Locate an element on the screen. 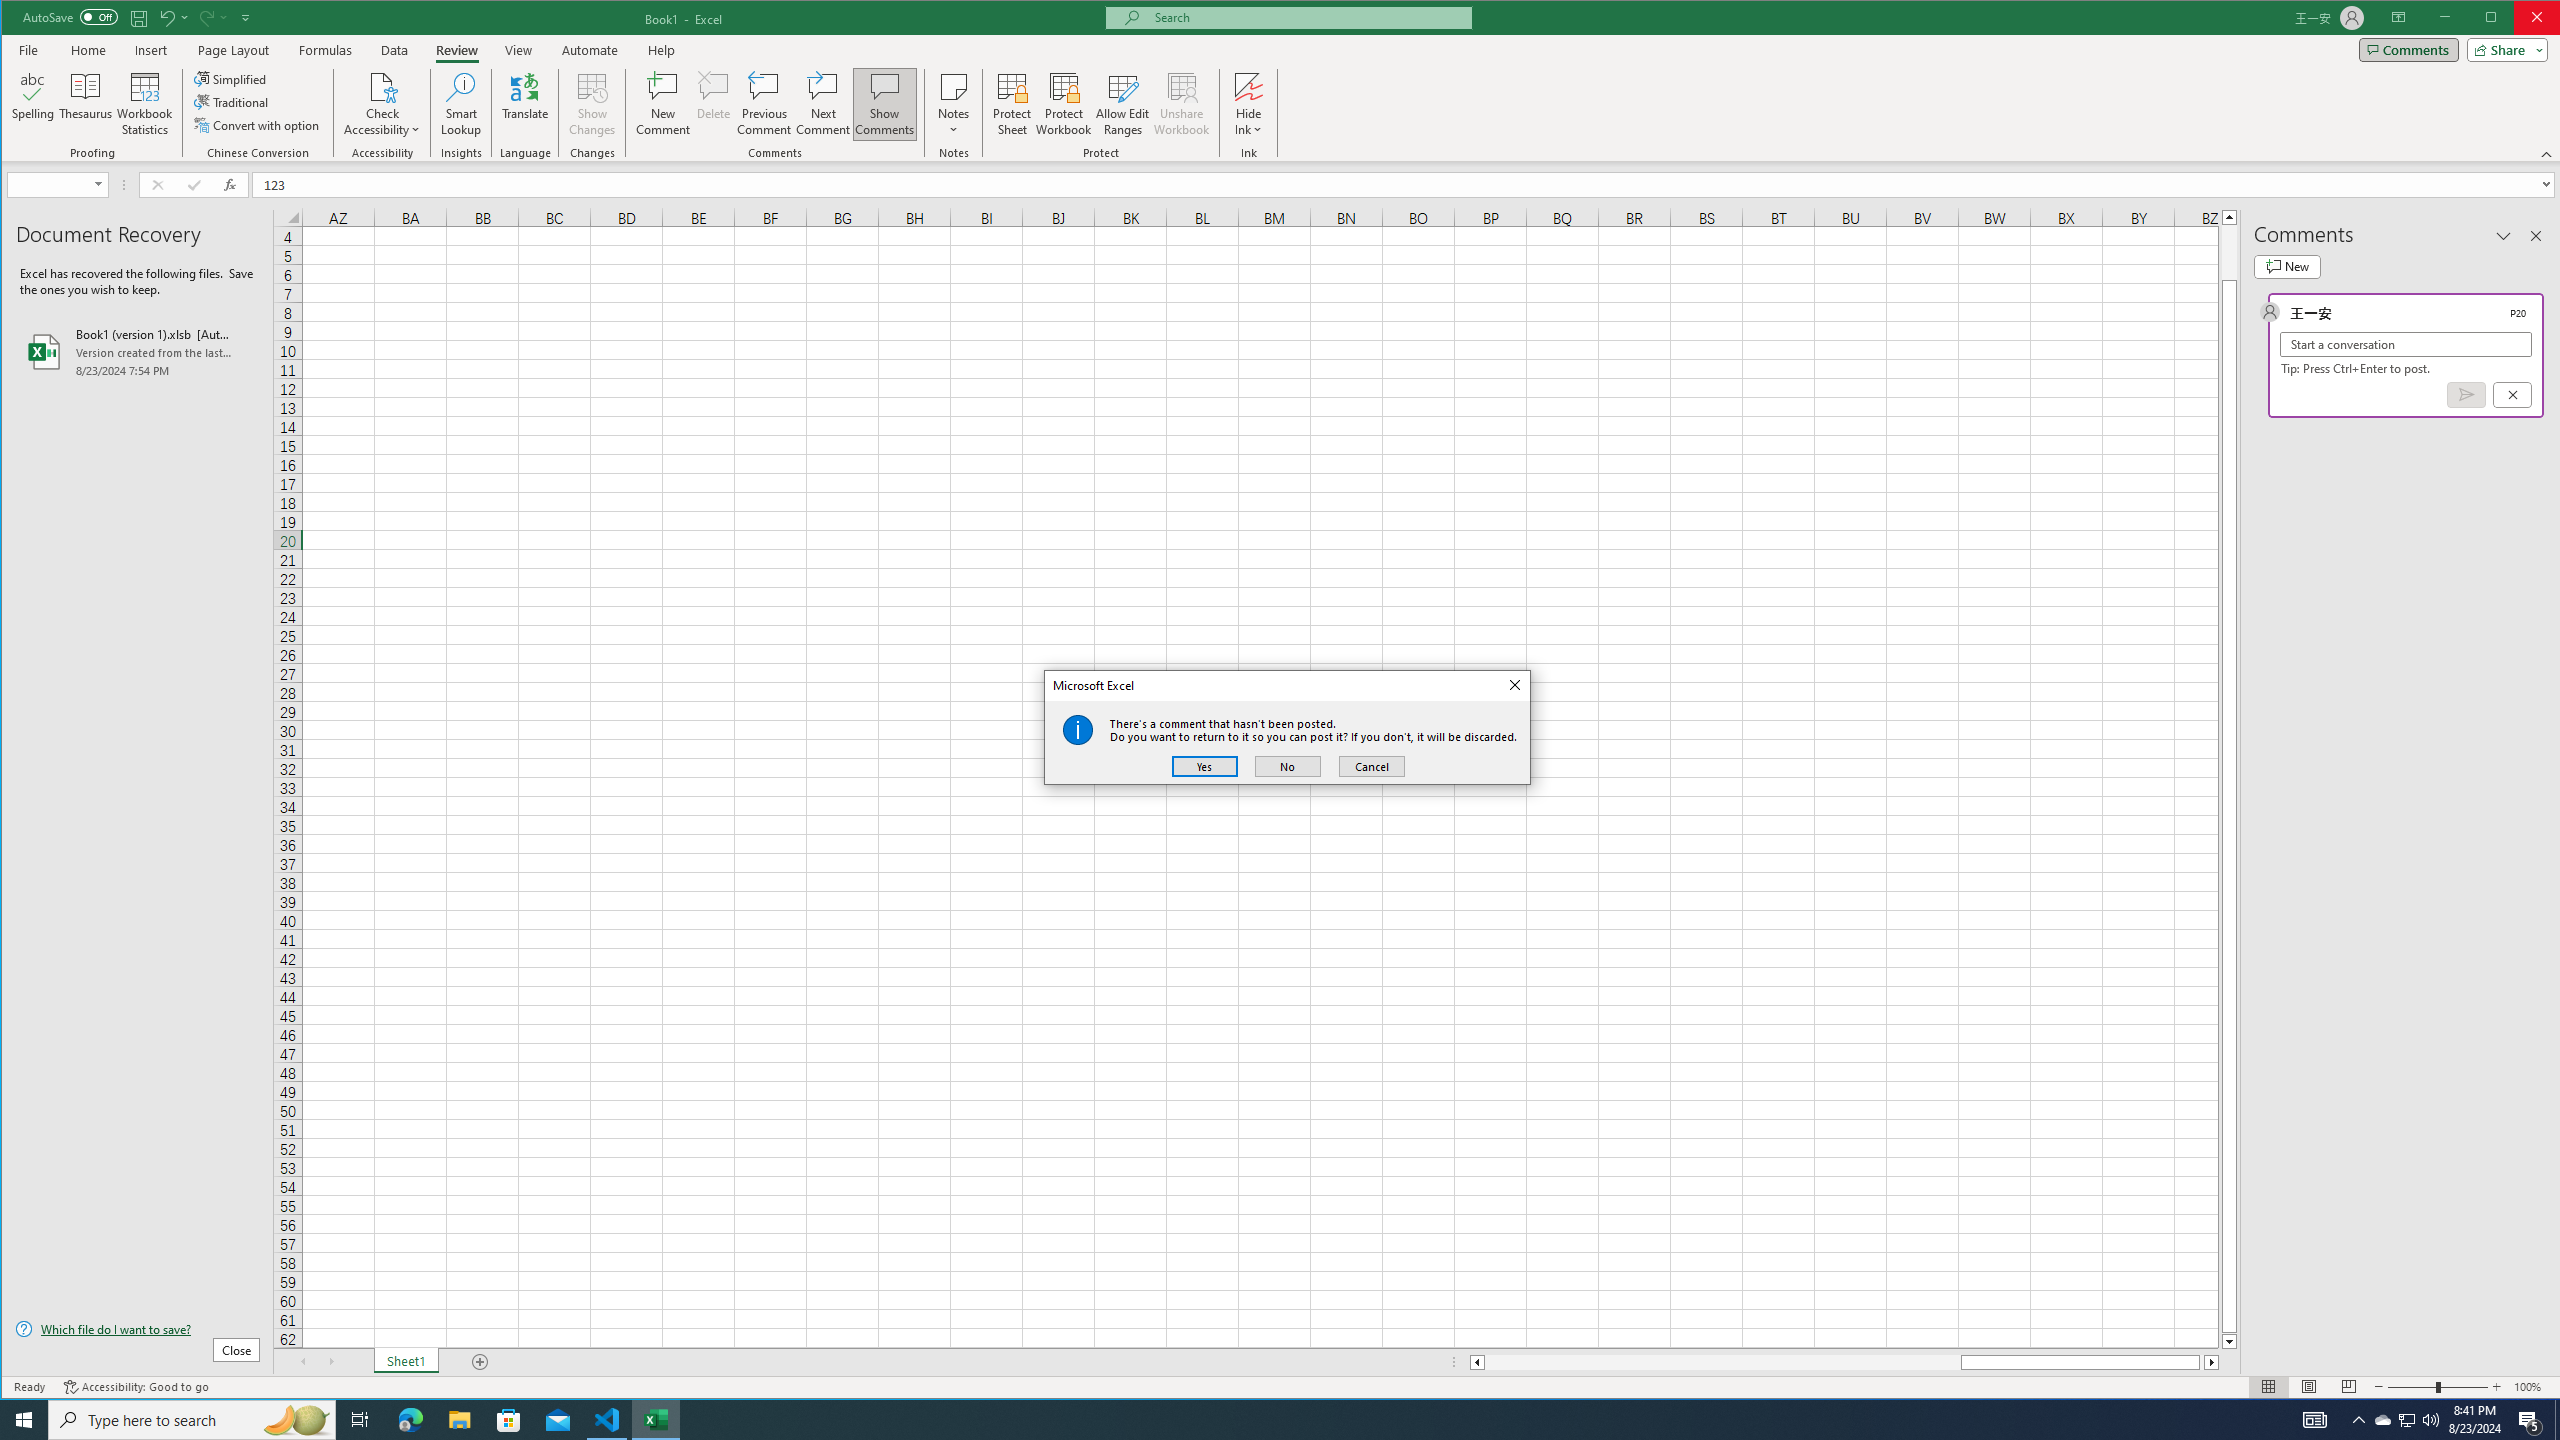 This screenshot has height=1440, width=2560. Action Center, 5 new notifications is located at coordinates (2530, 1420).